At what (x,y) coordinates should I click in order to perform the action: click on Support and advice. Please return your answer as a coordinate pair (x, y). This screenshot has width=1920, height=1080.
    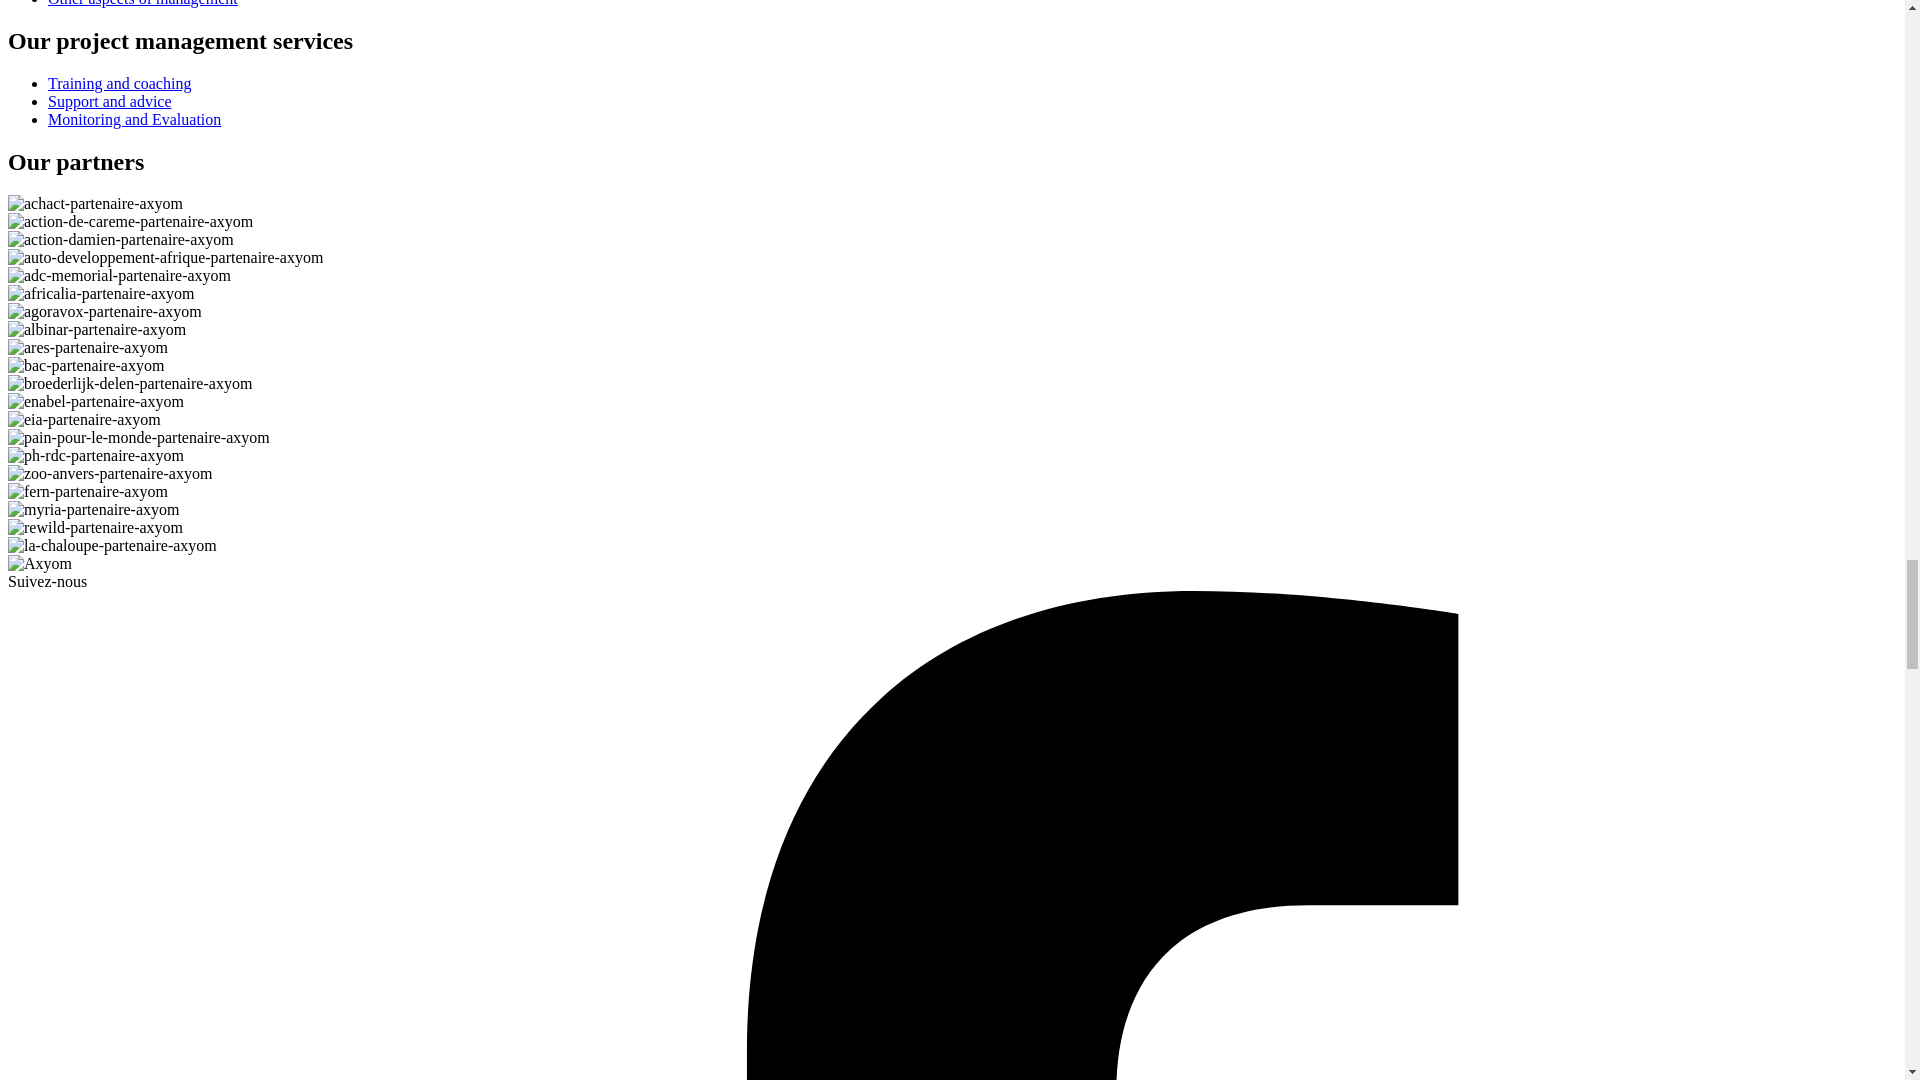
    Looking at the image, I should click on (110, 101).